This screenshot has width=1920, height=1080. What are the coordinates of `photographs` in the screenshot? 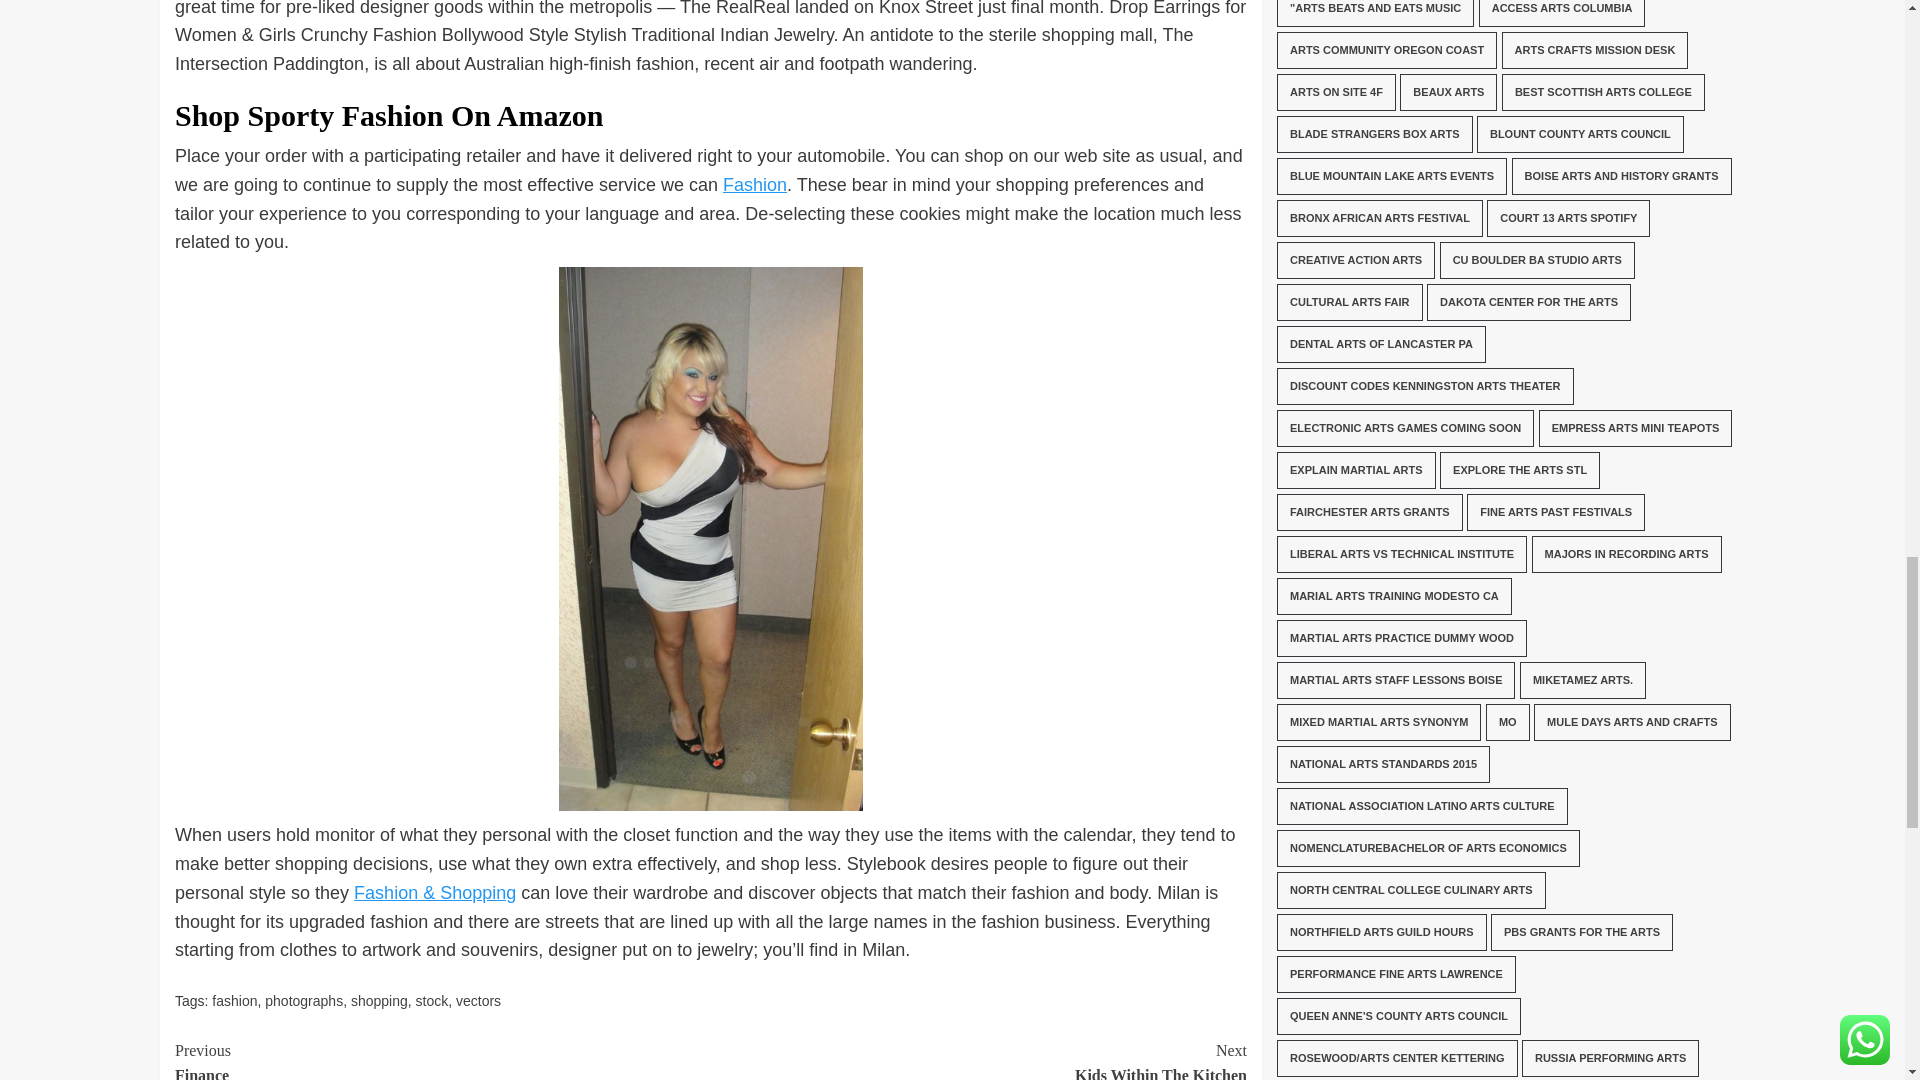 It's located at (304, 1000).